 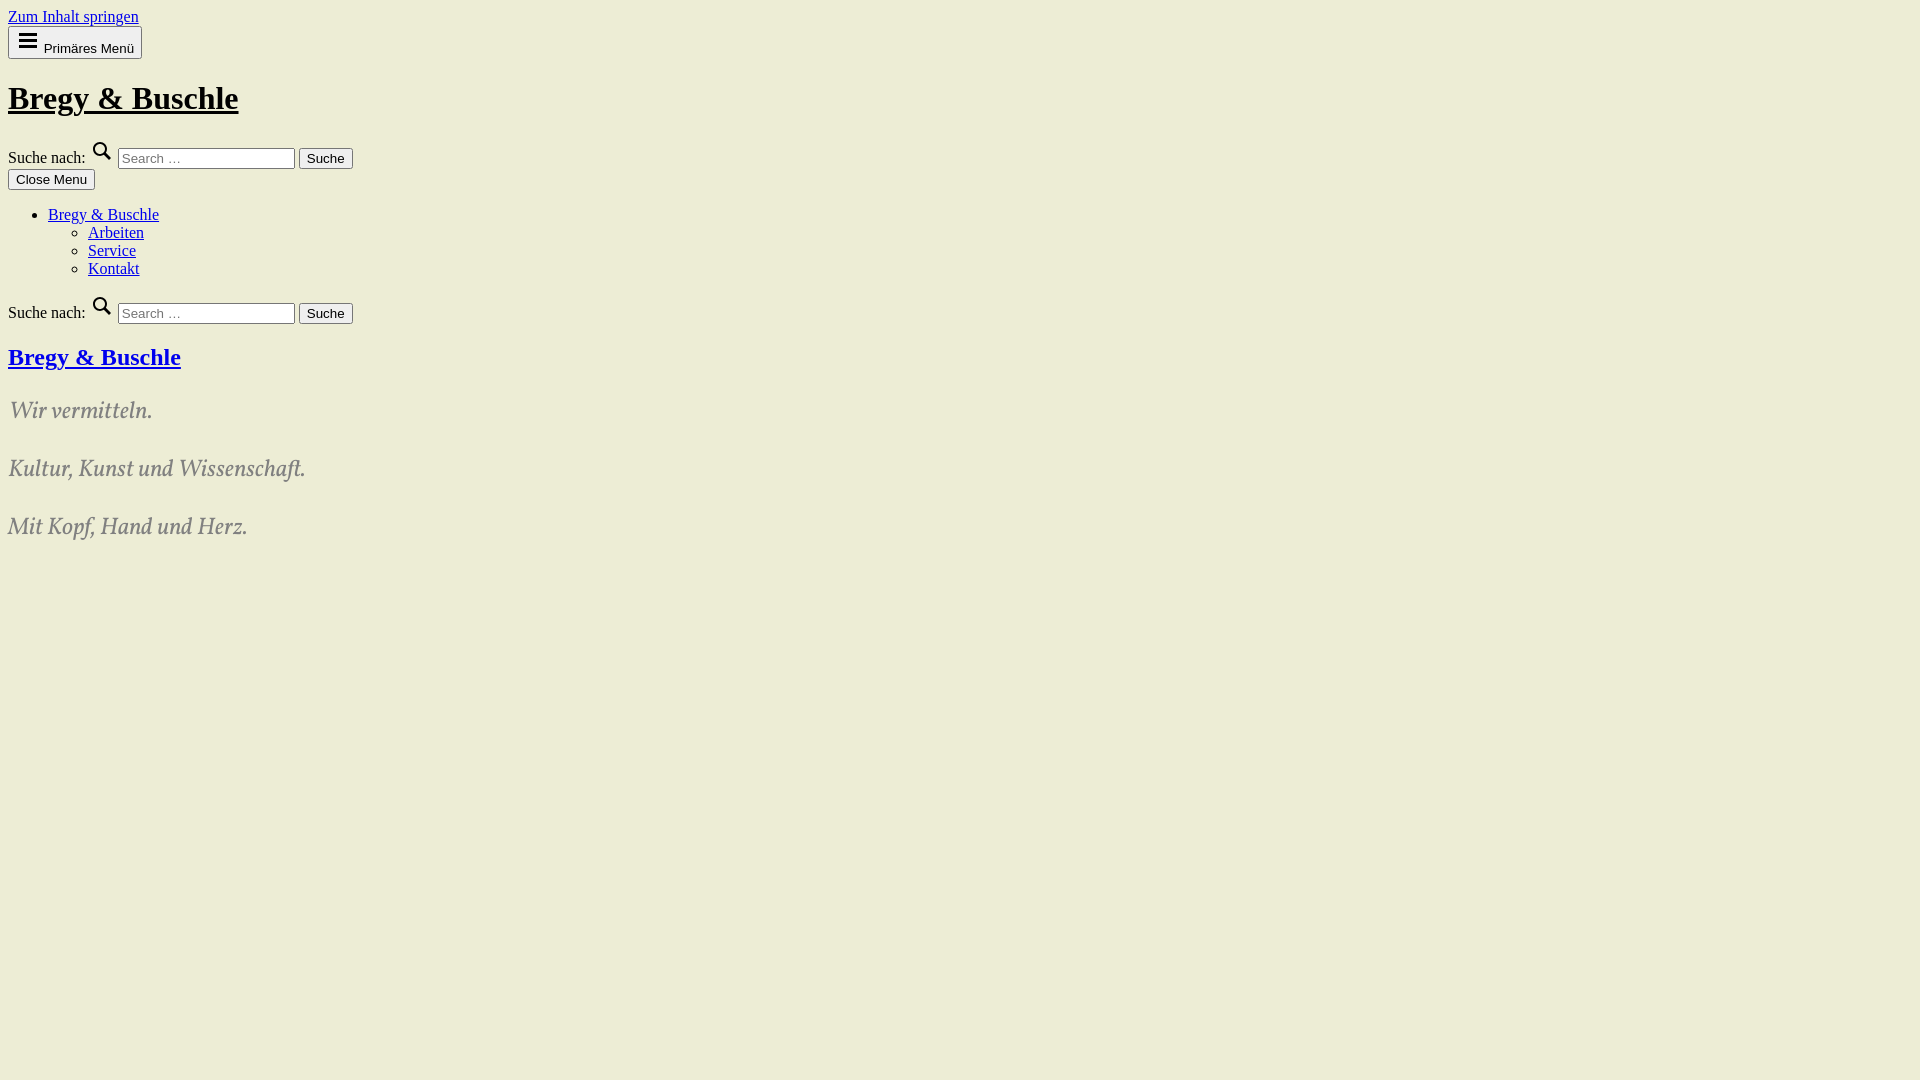 What do you see at coordinates (326, 158) in the screenshot?
I see `Suche` at bounding box center [326, 158].